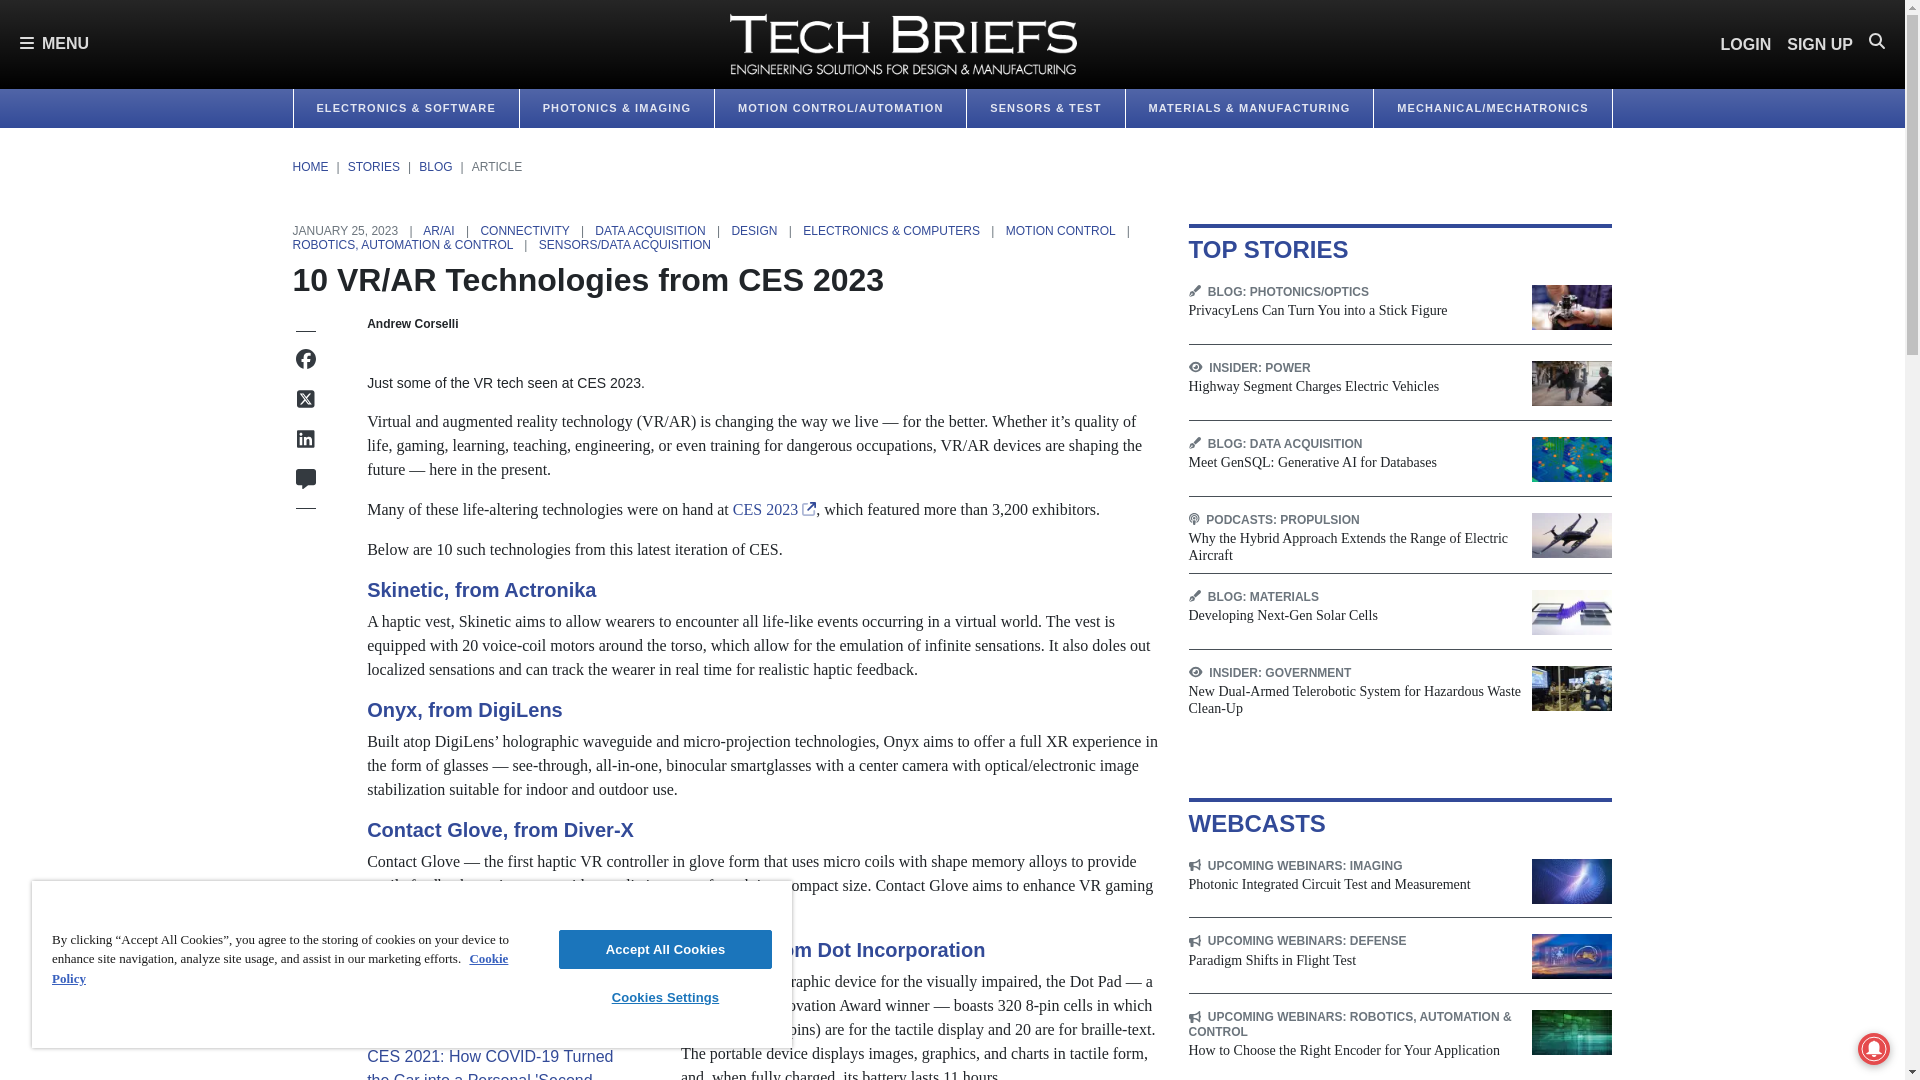 This screenshot has height=1080, width=1920. What do you see at coordinates (1820, 43) in the screenshot?
I see `SIGN UP` at bounding box center [1820, 43].